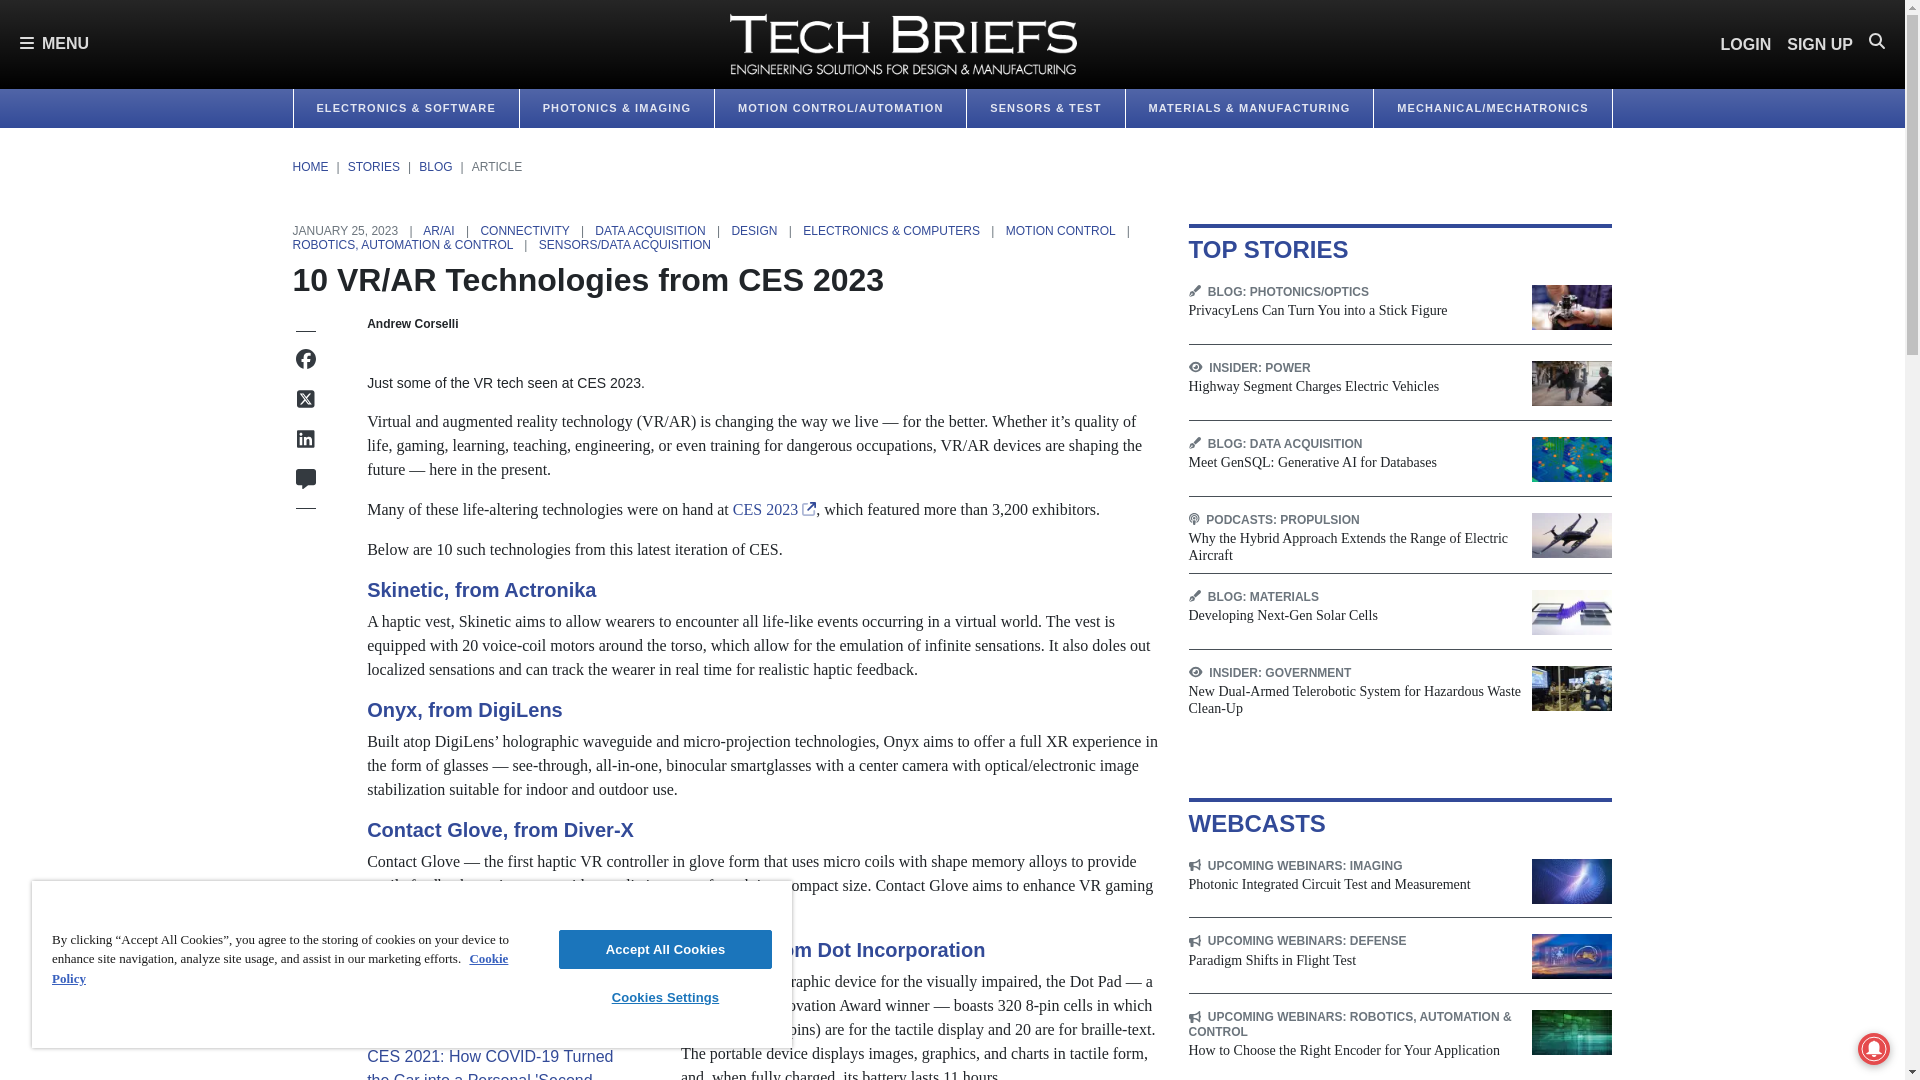 This screenshot has height=1080, width=1920. What do you see at coordinates (1820, 43) in the screenshot?
I see `SIGN UP` at bounding box center [1820, 43].